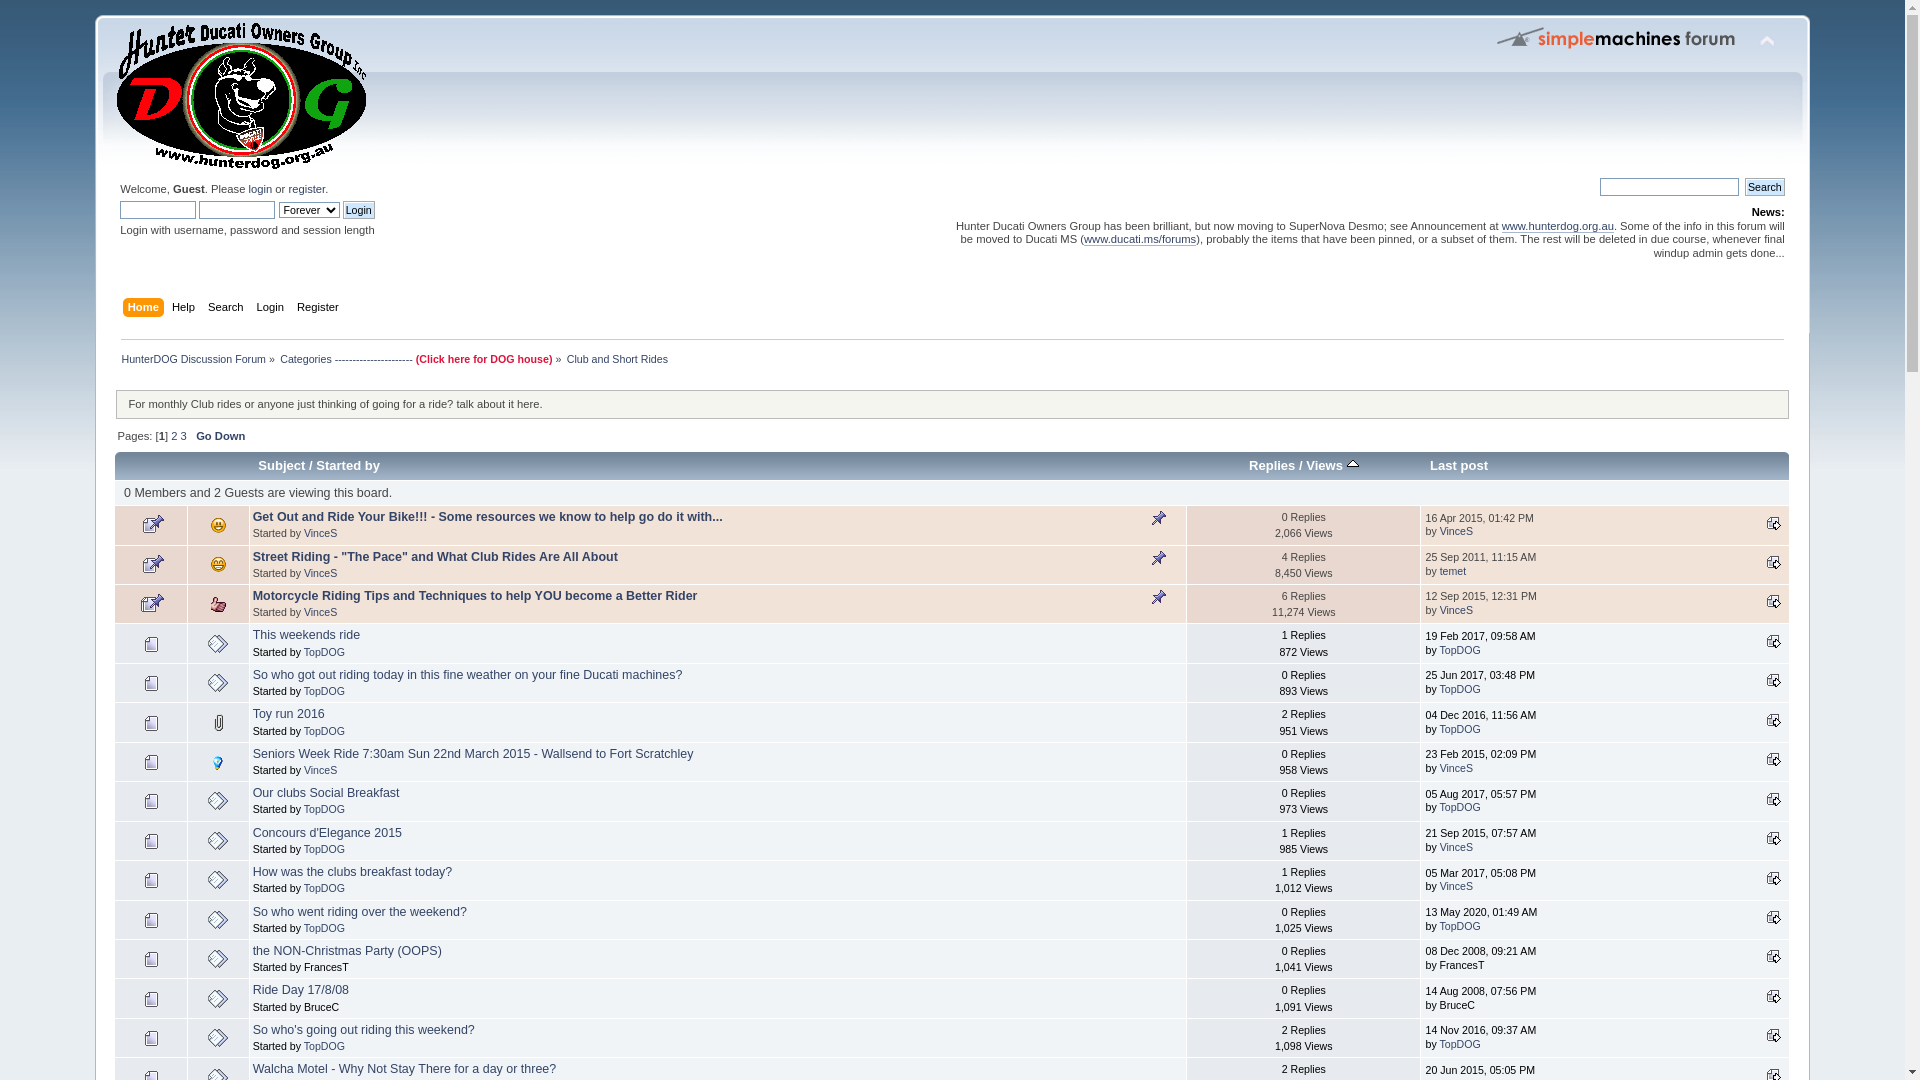 The image size is (1920, 1080). Describe the element at coordinates (146, 309) in the screenshot. I see `Home` at that location.